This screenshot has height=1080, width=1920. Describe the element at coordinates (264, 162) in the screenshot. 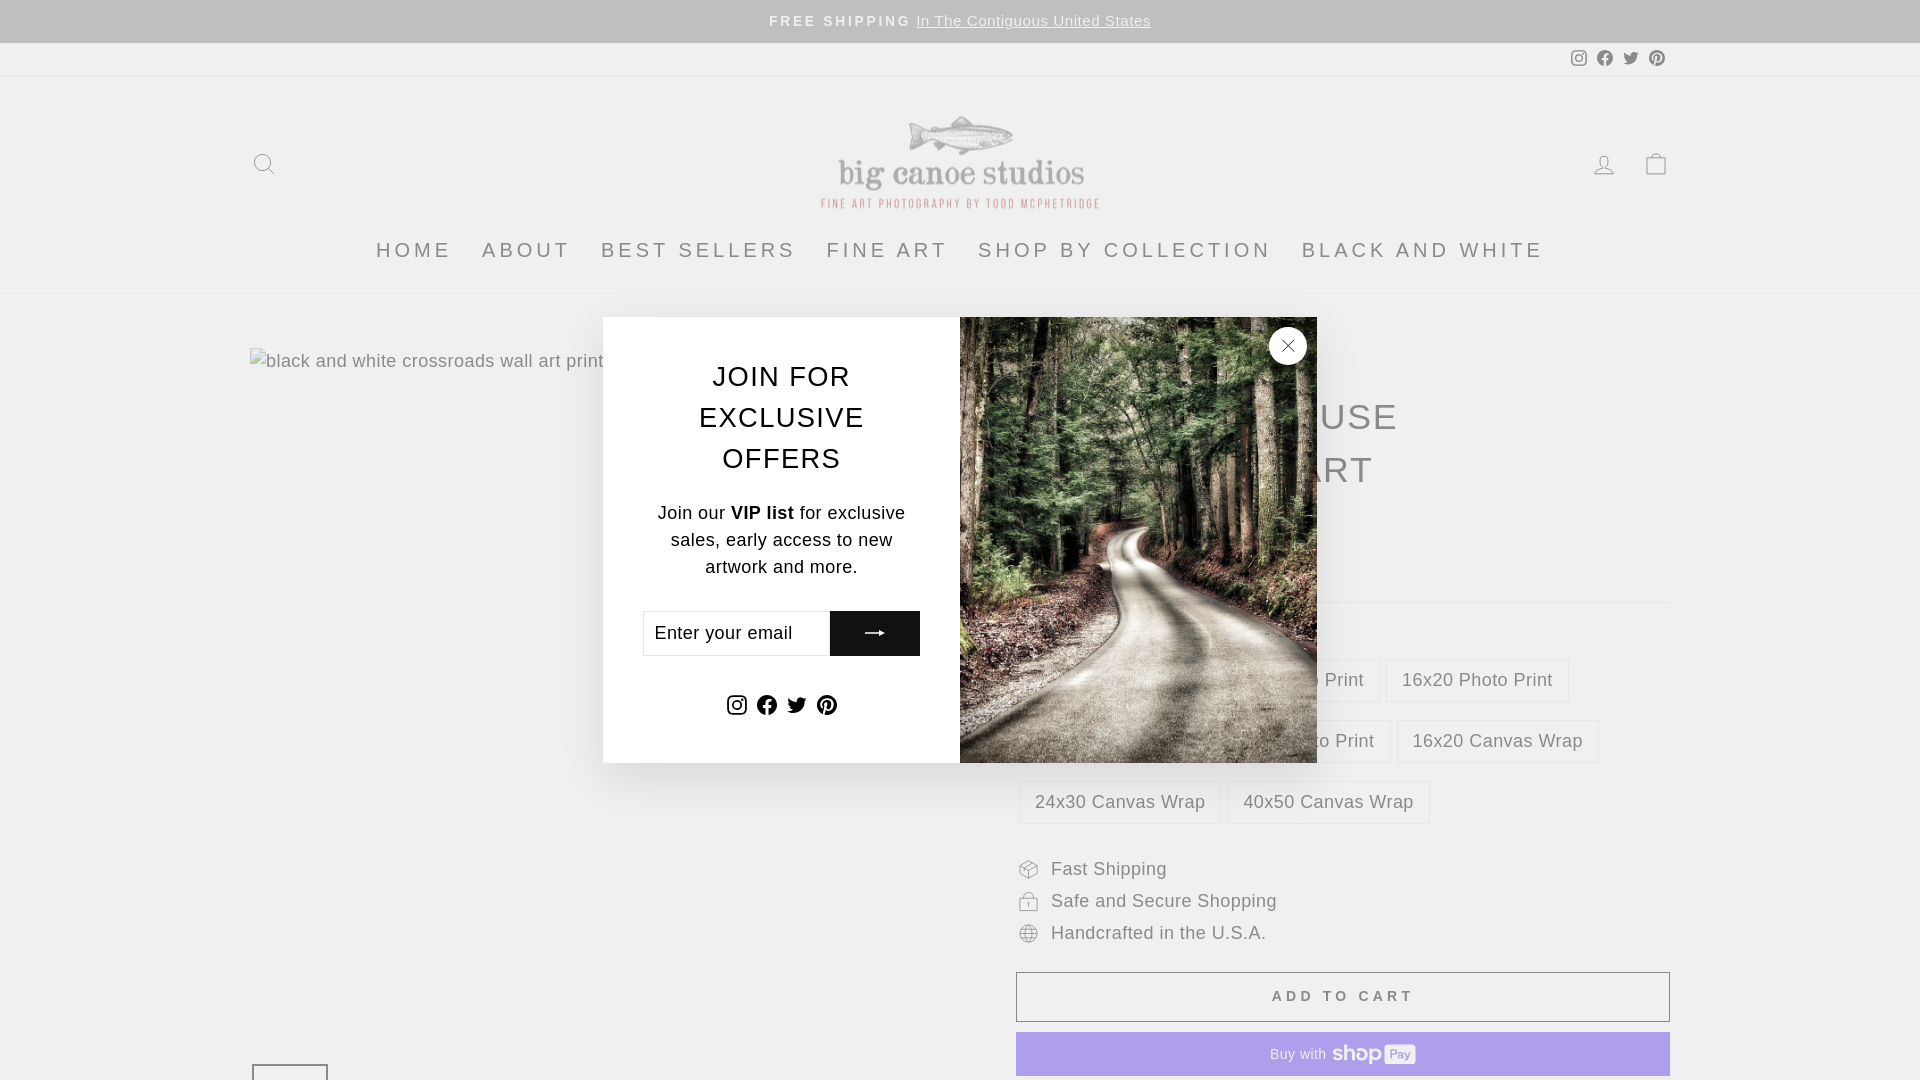

I see `SEARCH` at that location.